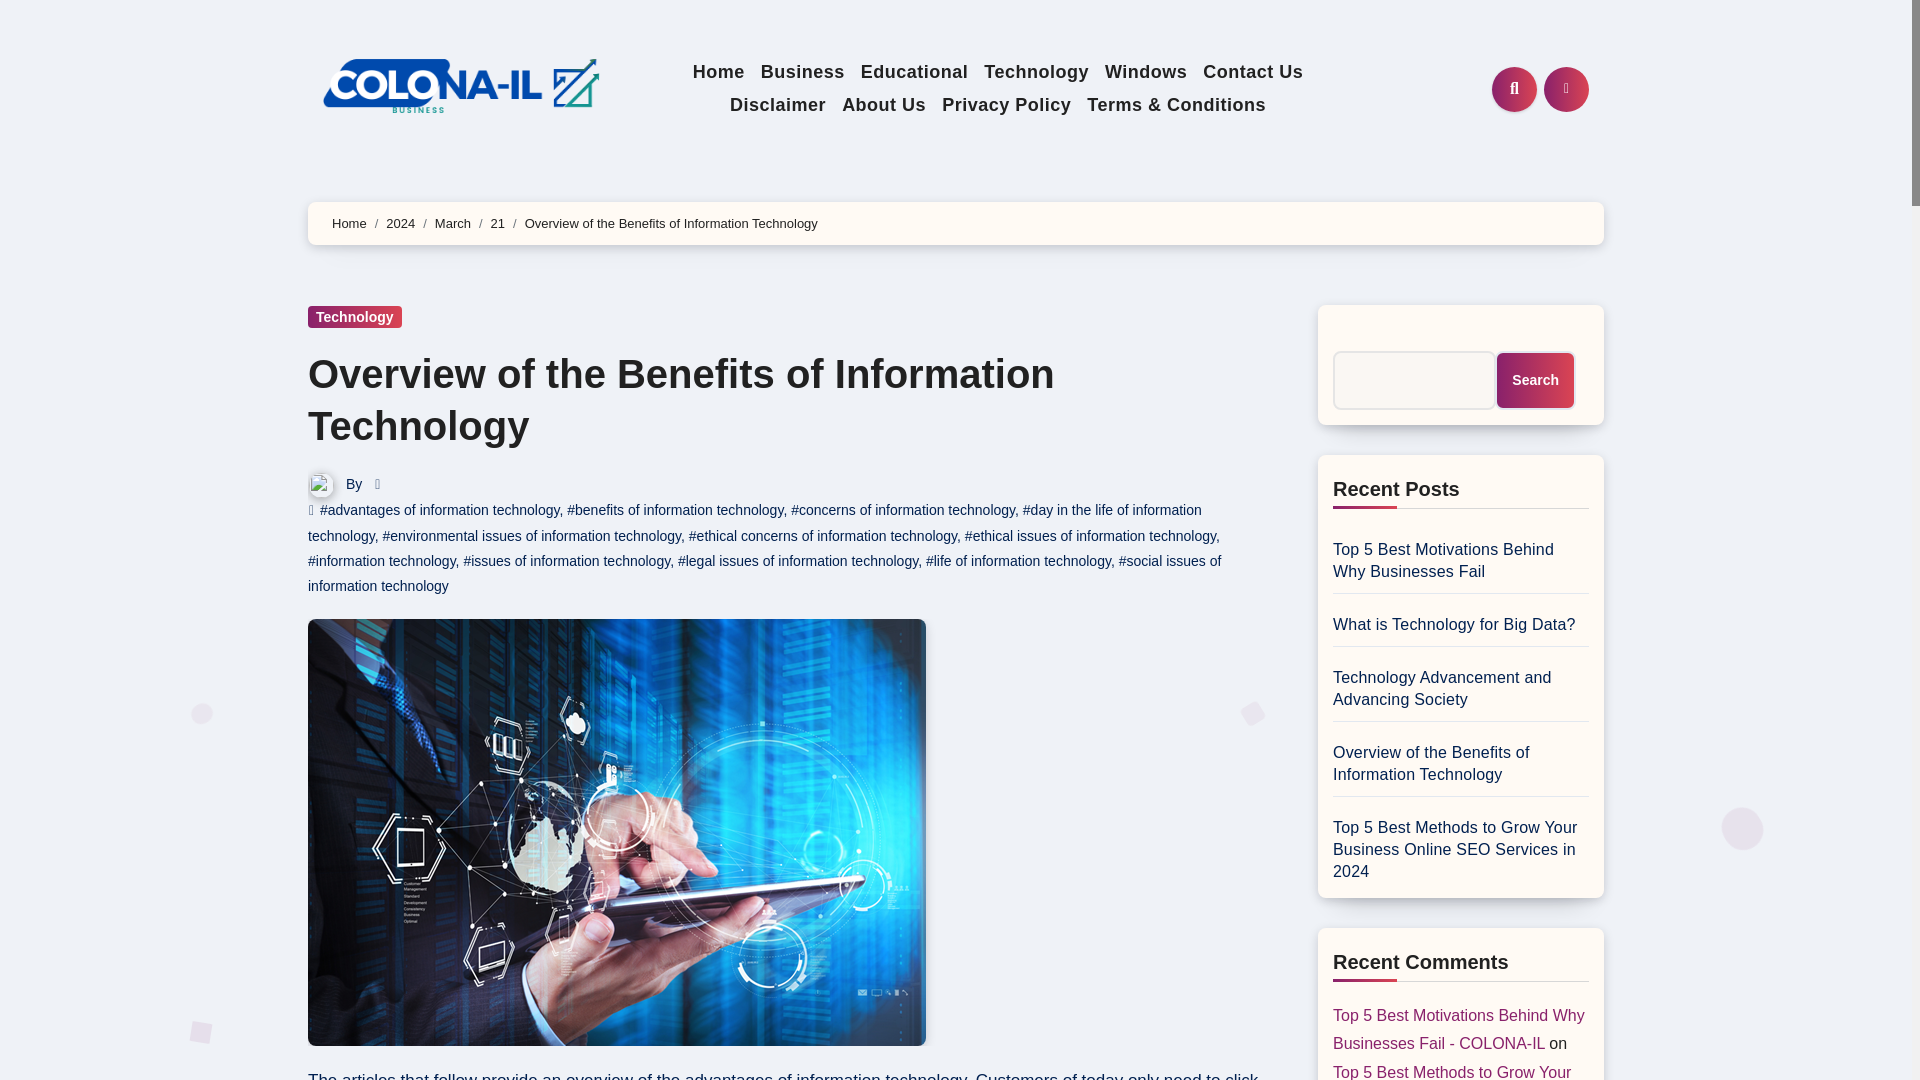  Describe the element at coordinates (883, 104) in the screenshot. I see `About Us` at that location.